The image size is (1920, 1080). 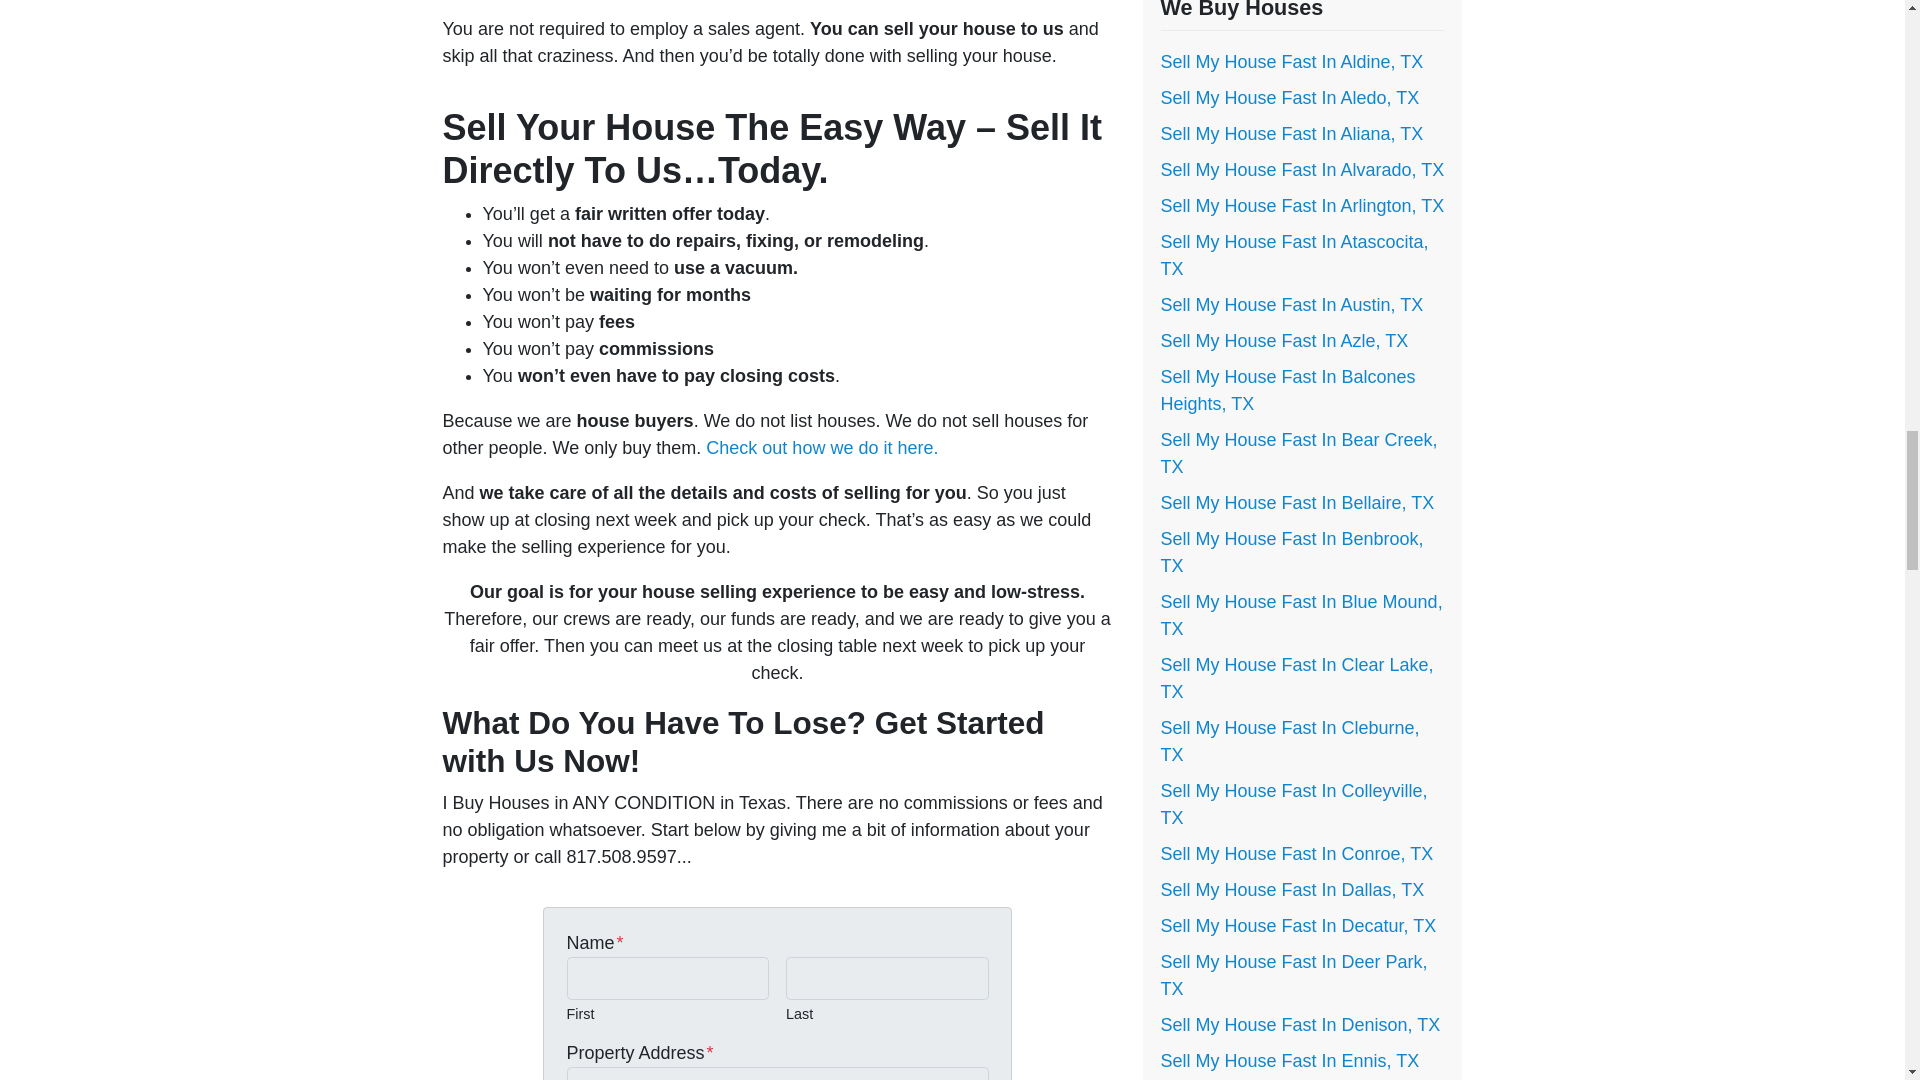 What do you see at coordinates (1298, 453) in the screenshot?
I see `Sell My House Fast In Bear Creek, TX` at bounding box center [1298, 453].